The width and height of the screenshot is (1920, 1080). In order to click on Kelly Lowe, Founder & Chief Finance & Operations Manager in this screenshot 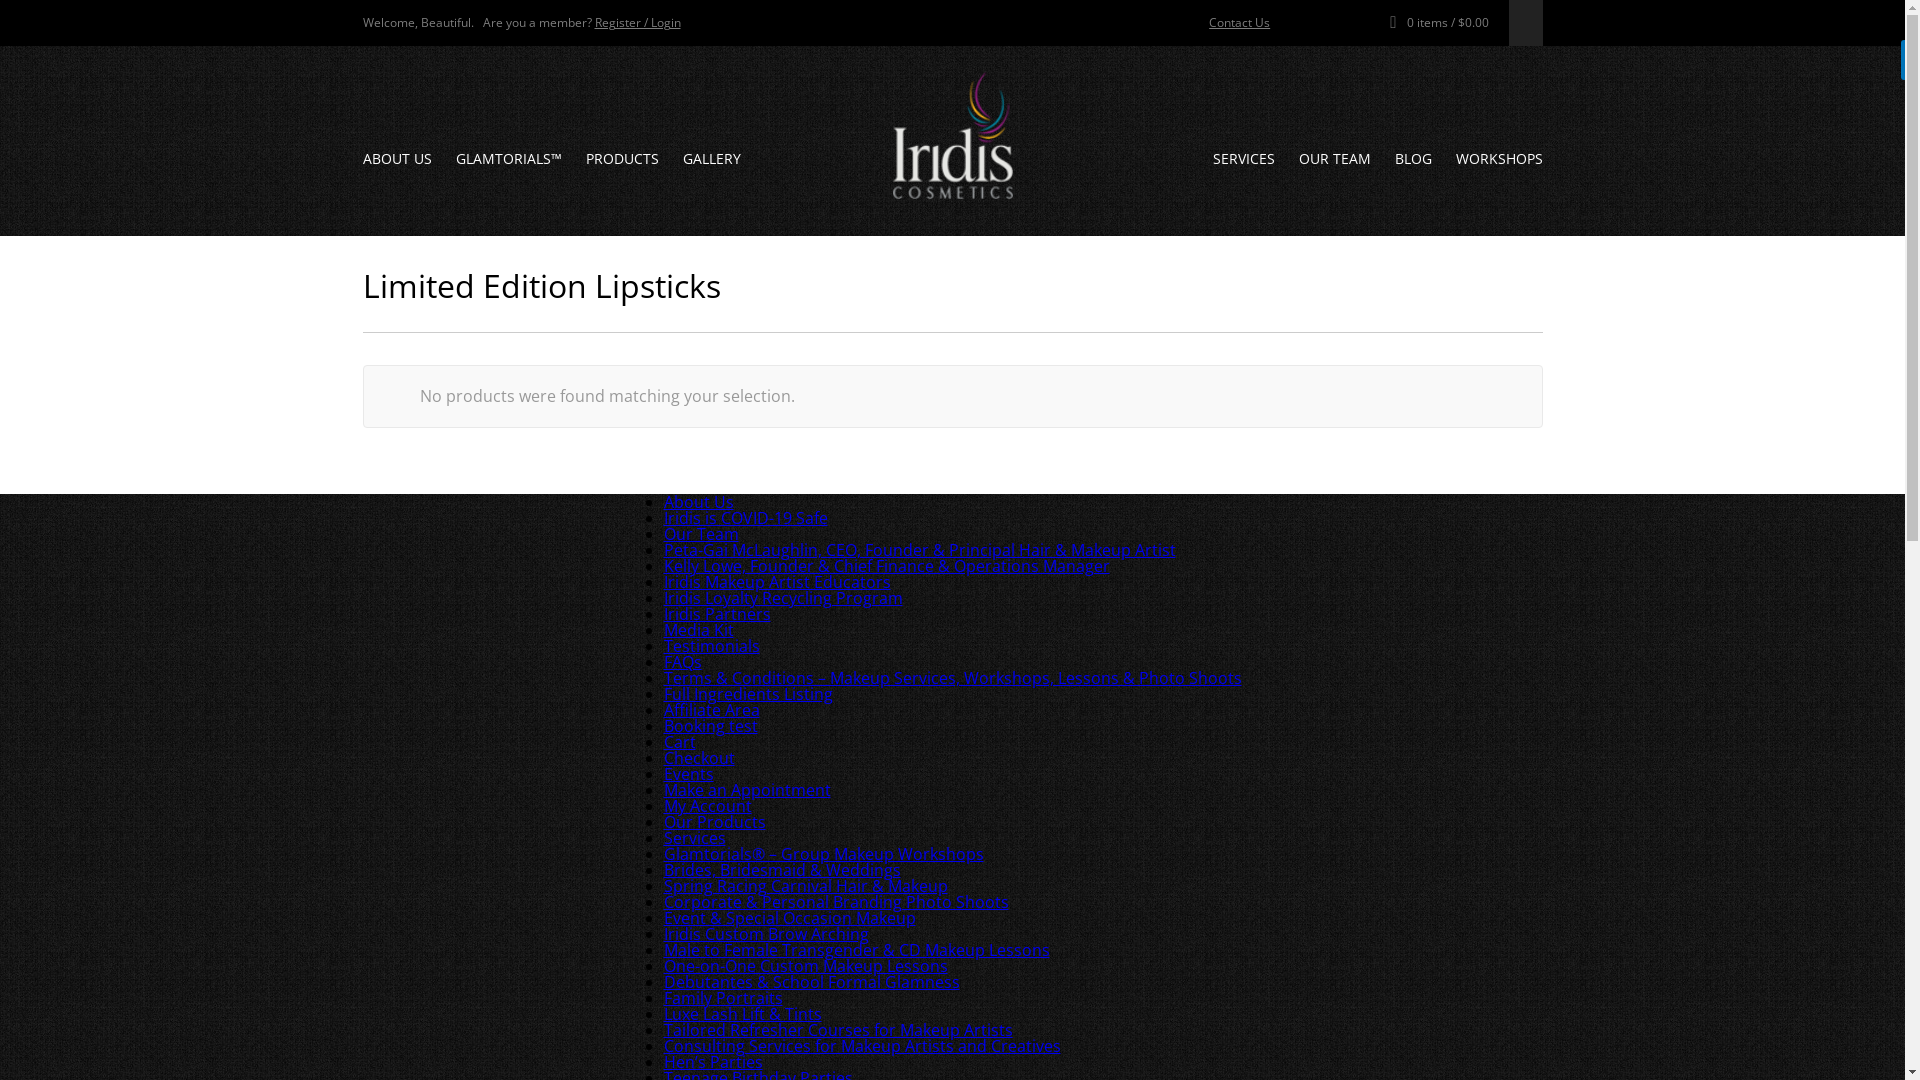, I will do `click(887, 566)`.